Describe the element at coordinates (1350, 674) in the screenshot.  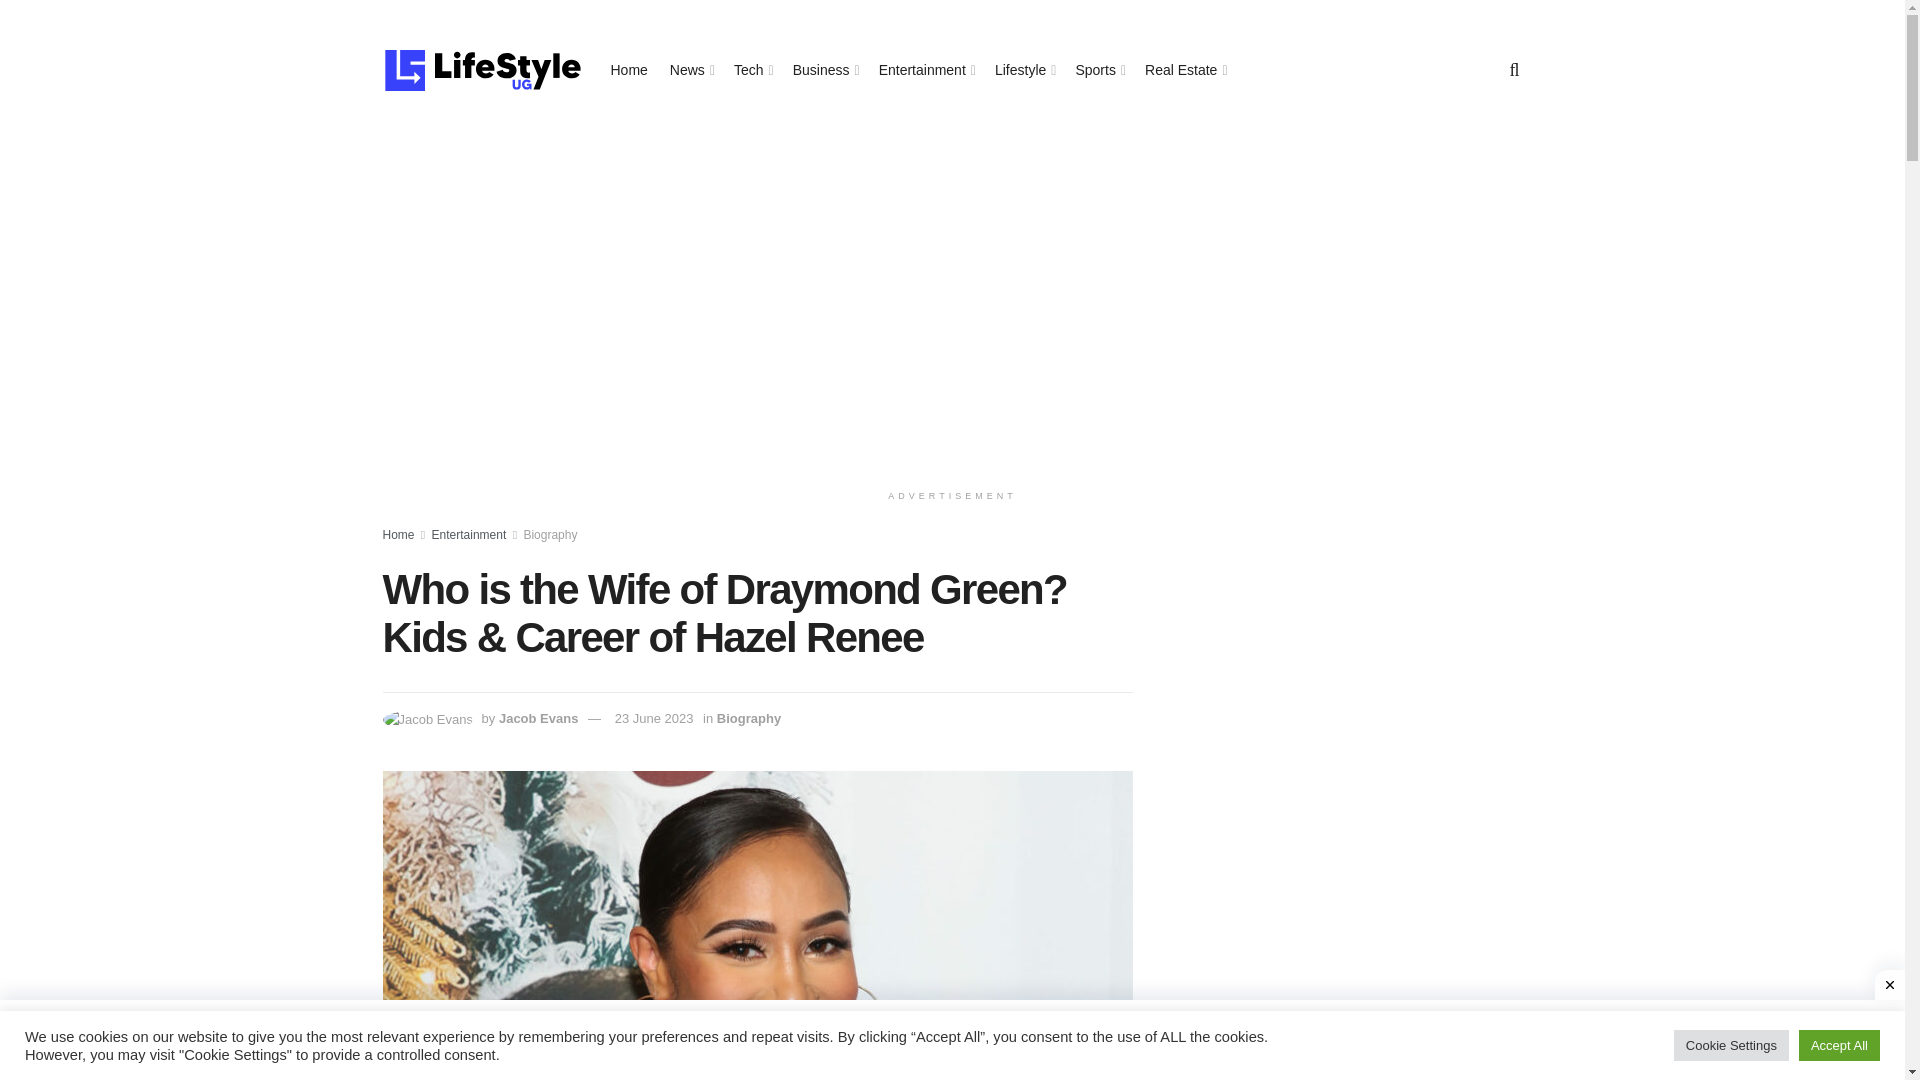
I see `Advertisement` at that location.